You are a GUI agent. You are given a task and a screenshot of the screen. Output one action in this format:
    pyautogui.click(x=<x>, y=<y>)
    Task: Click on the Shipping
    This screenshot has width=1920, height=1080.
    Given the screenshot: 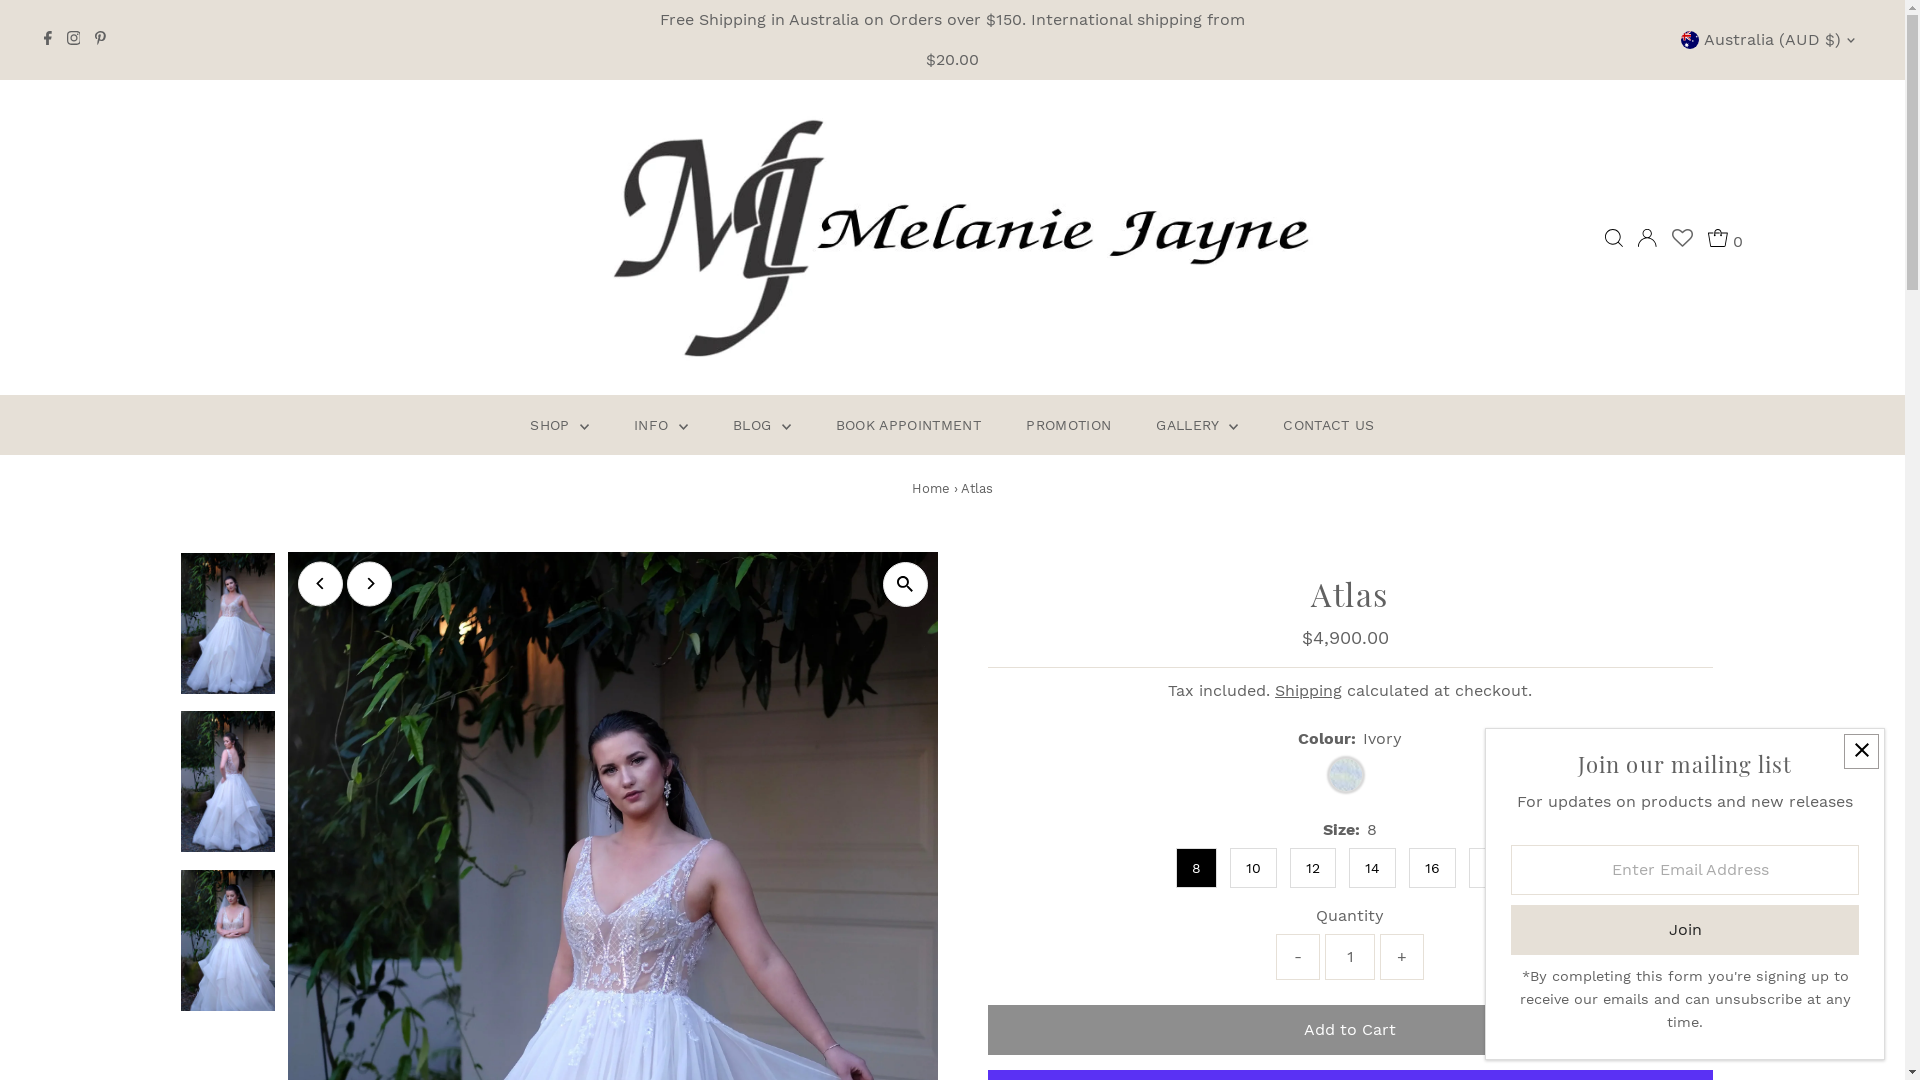 What is the action you would take?
    pyautogui.click(x=1308, y=690)
    